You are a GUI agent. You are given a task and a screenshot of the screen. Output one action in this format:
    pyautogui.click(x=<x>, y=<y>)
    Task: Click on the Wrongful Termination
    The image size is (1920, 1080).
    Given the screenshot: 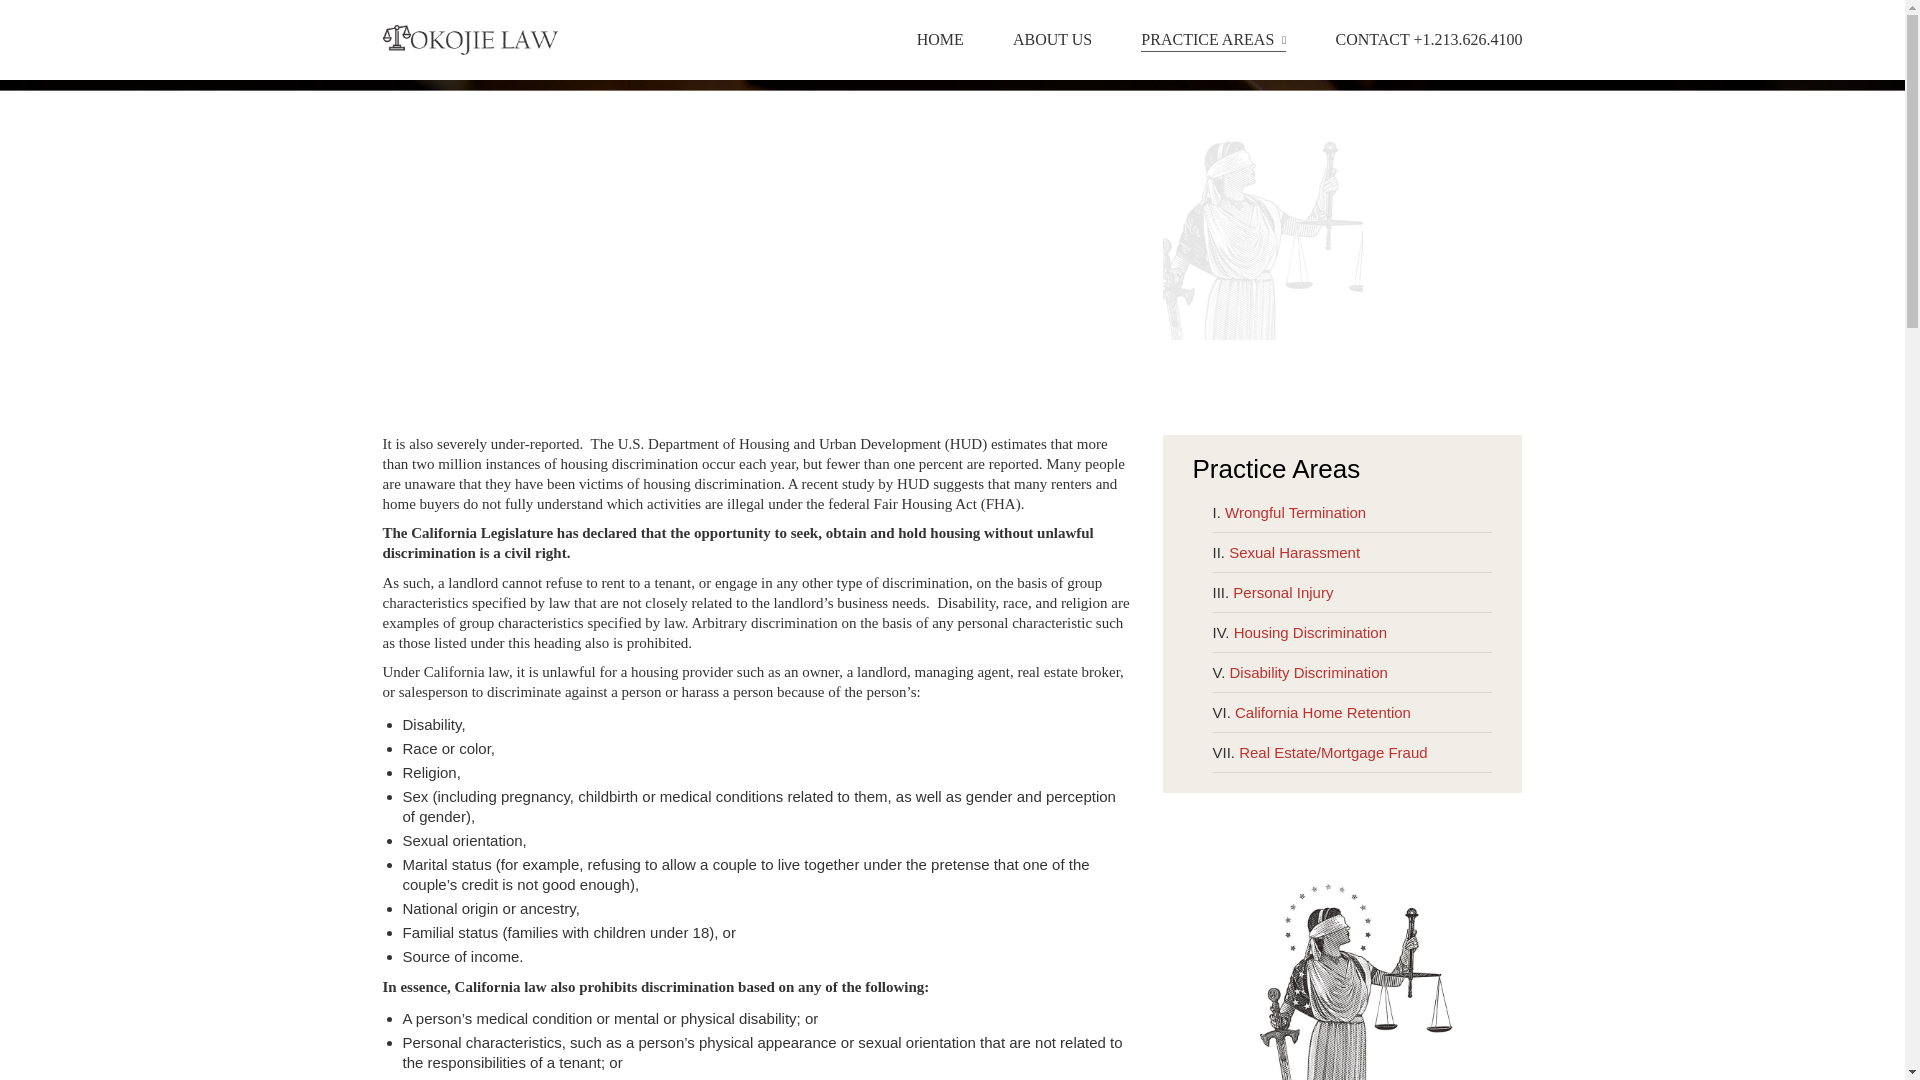 What is the action you would take?
    pyautogui.click(x=1294, y=512)
    